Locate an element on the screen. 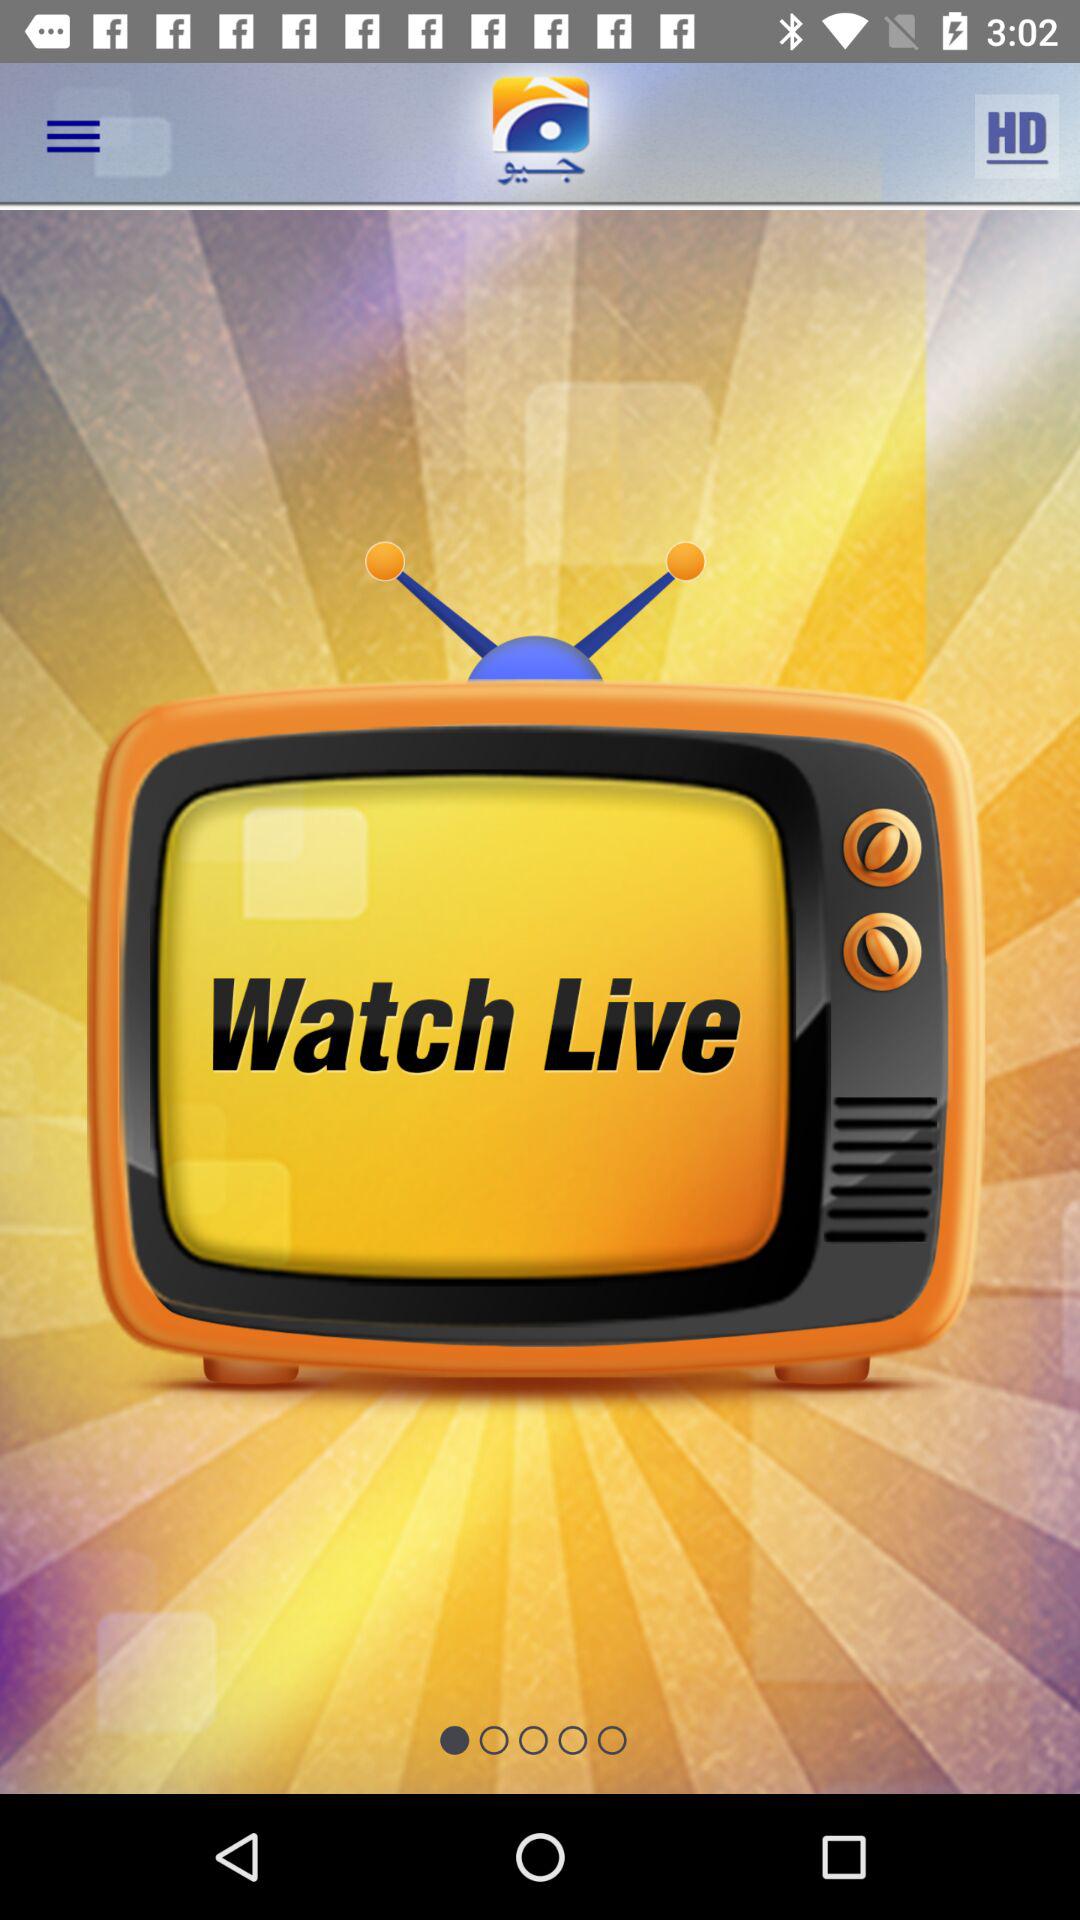 This screenshot has height=1920, width=1080. turn on tv is located at coordinates (540, 1002).